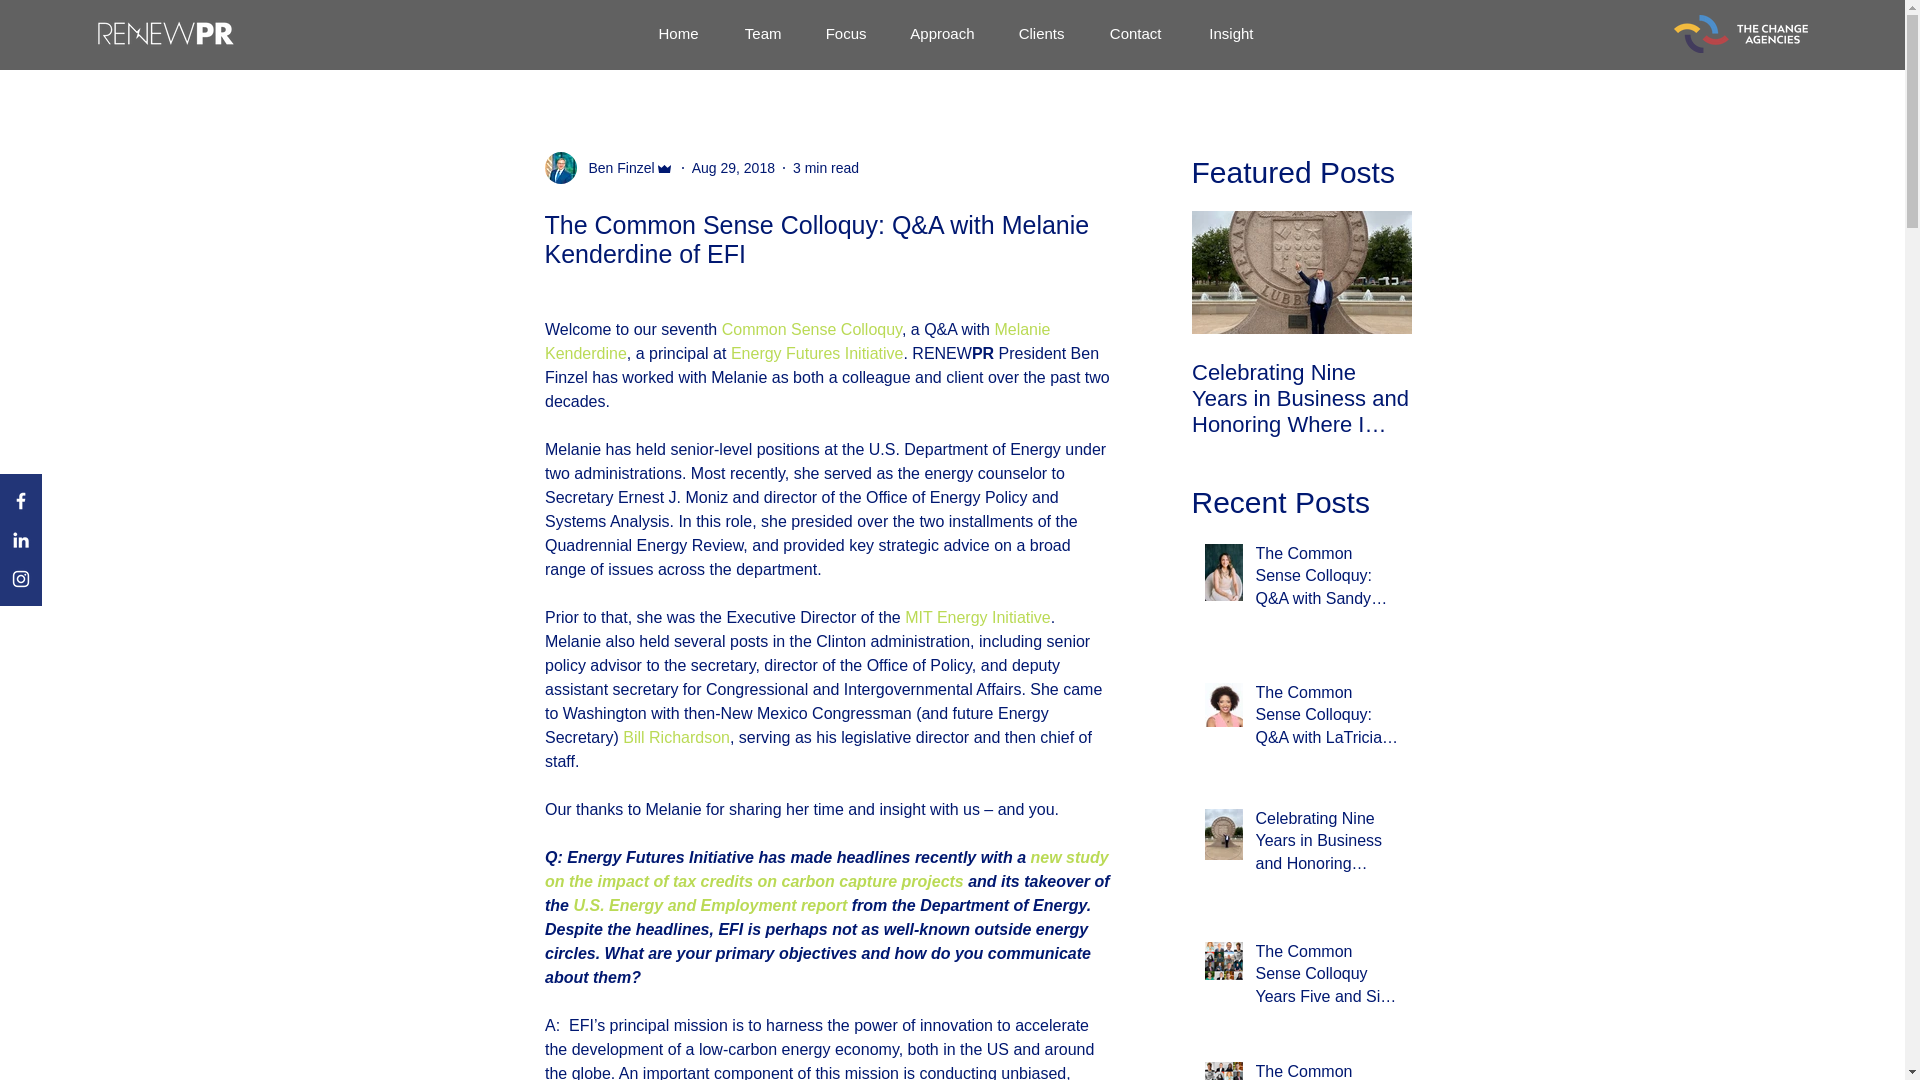 The image size is (1920, 1080). What do you see at coordinates (825, 168) in the screenshot?
I see `3 min read` at bounding box center [825, 168].